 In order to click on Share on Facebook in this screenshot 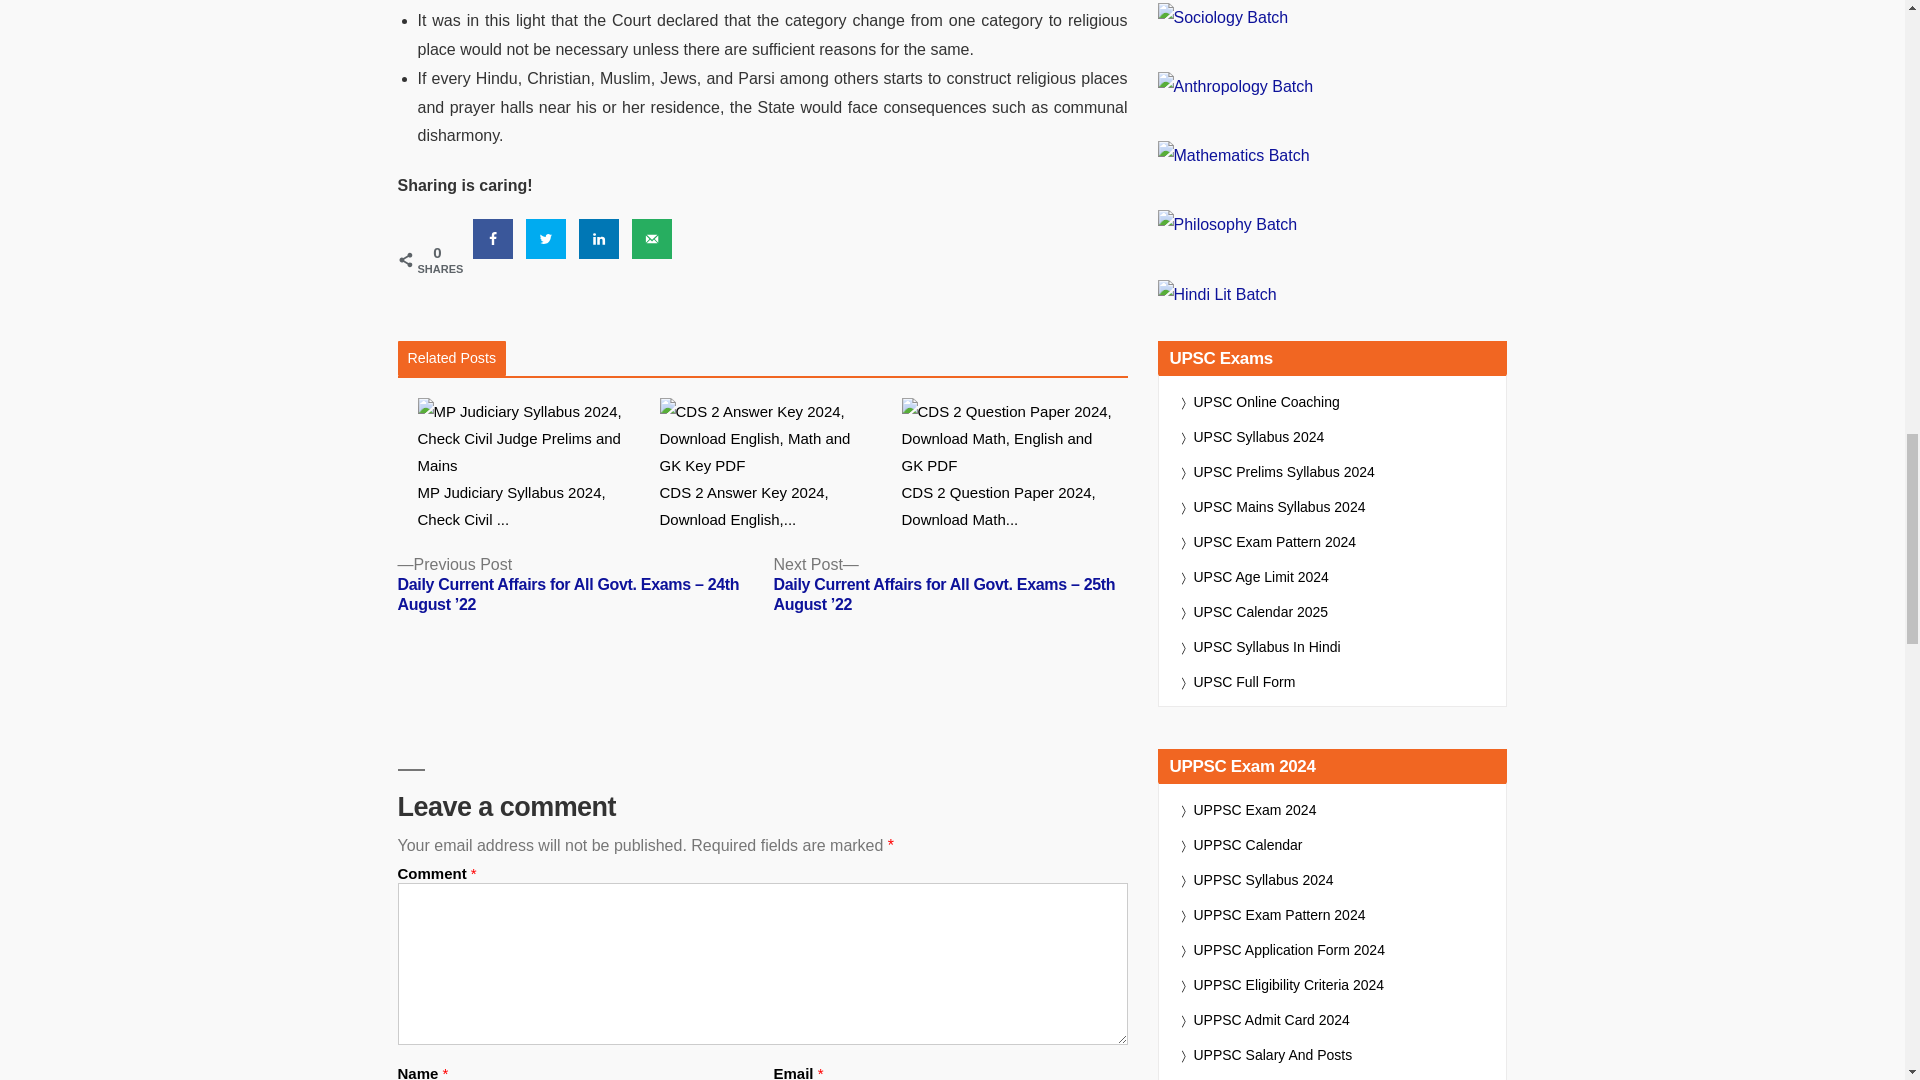, I will do `click(492, 239)`.